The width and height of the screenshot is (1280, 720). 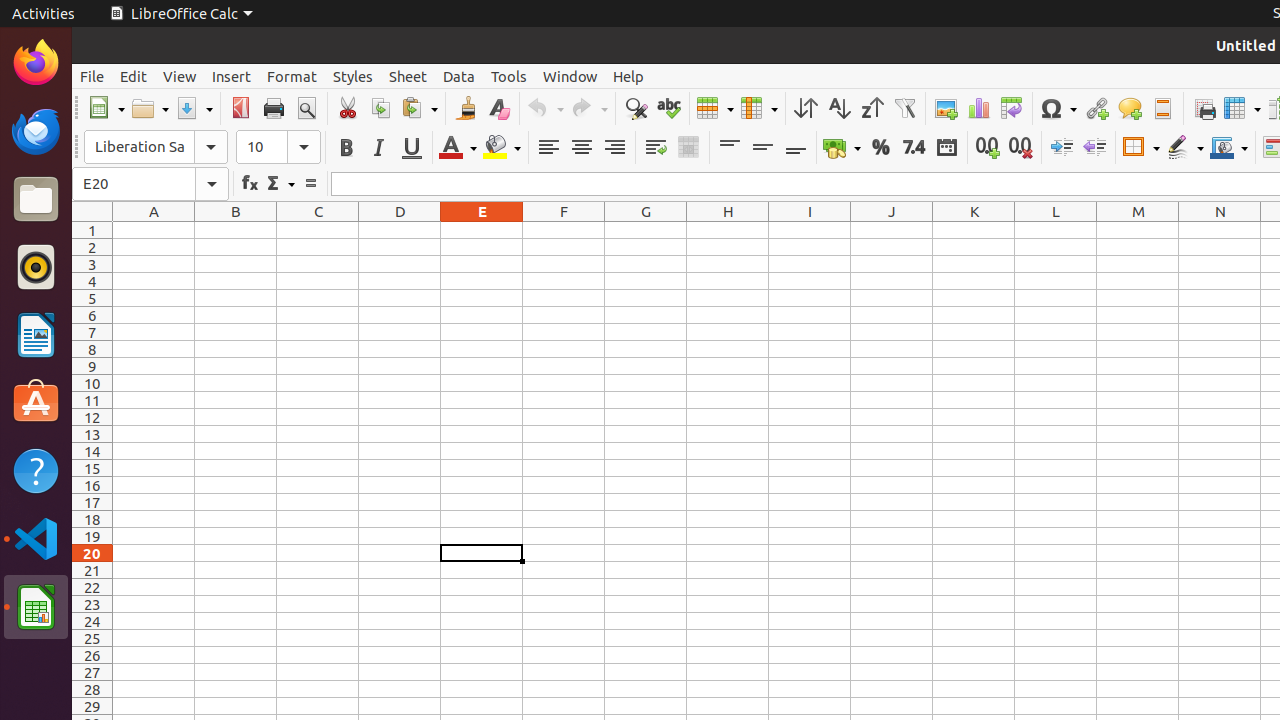 I want to click on Clear, so click(x=498, y=108).